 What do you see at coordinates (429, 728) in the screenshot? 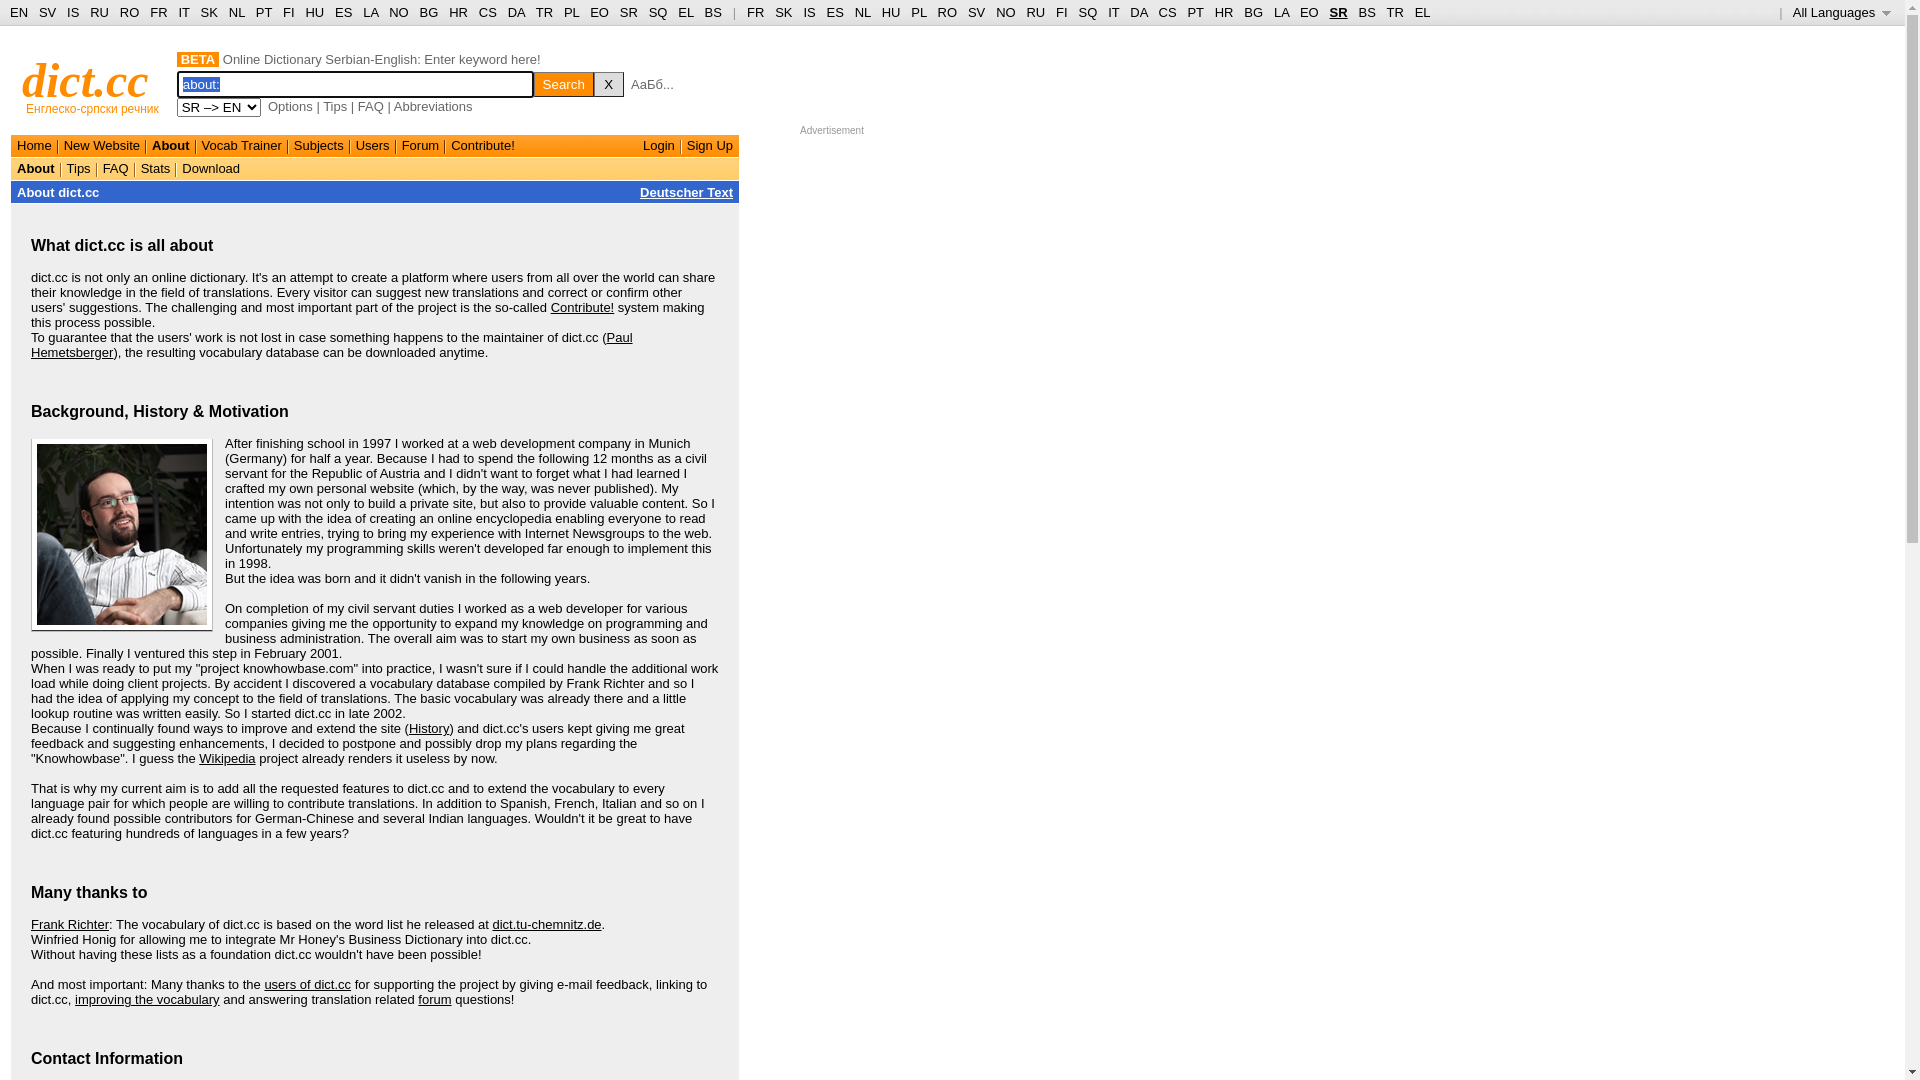
I see `History` at bounding box center [429, 728].